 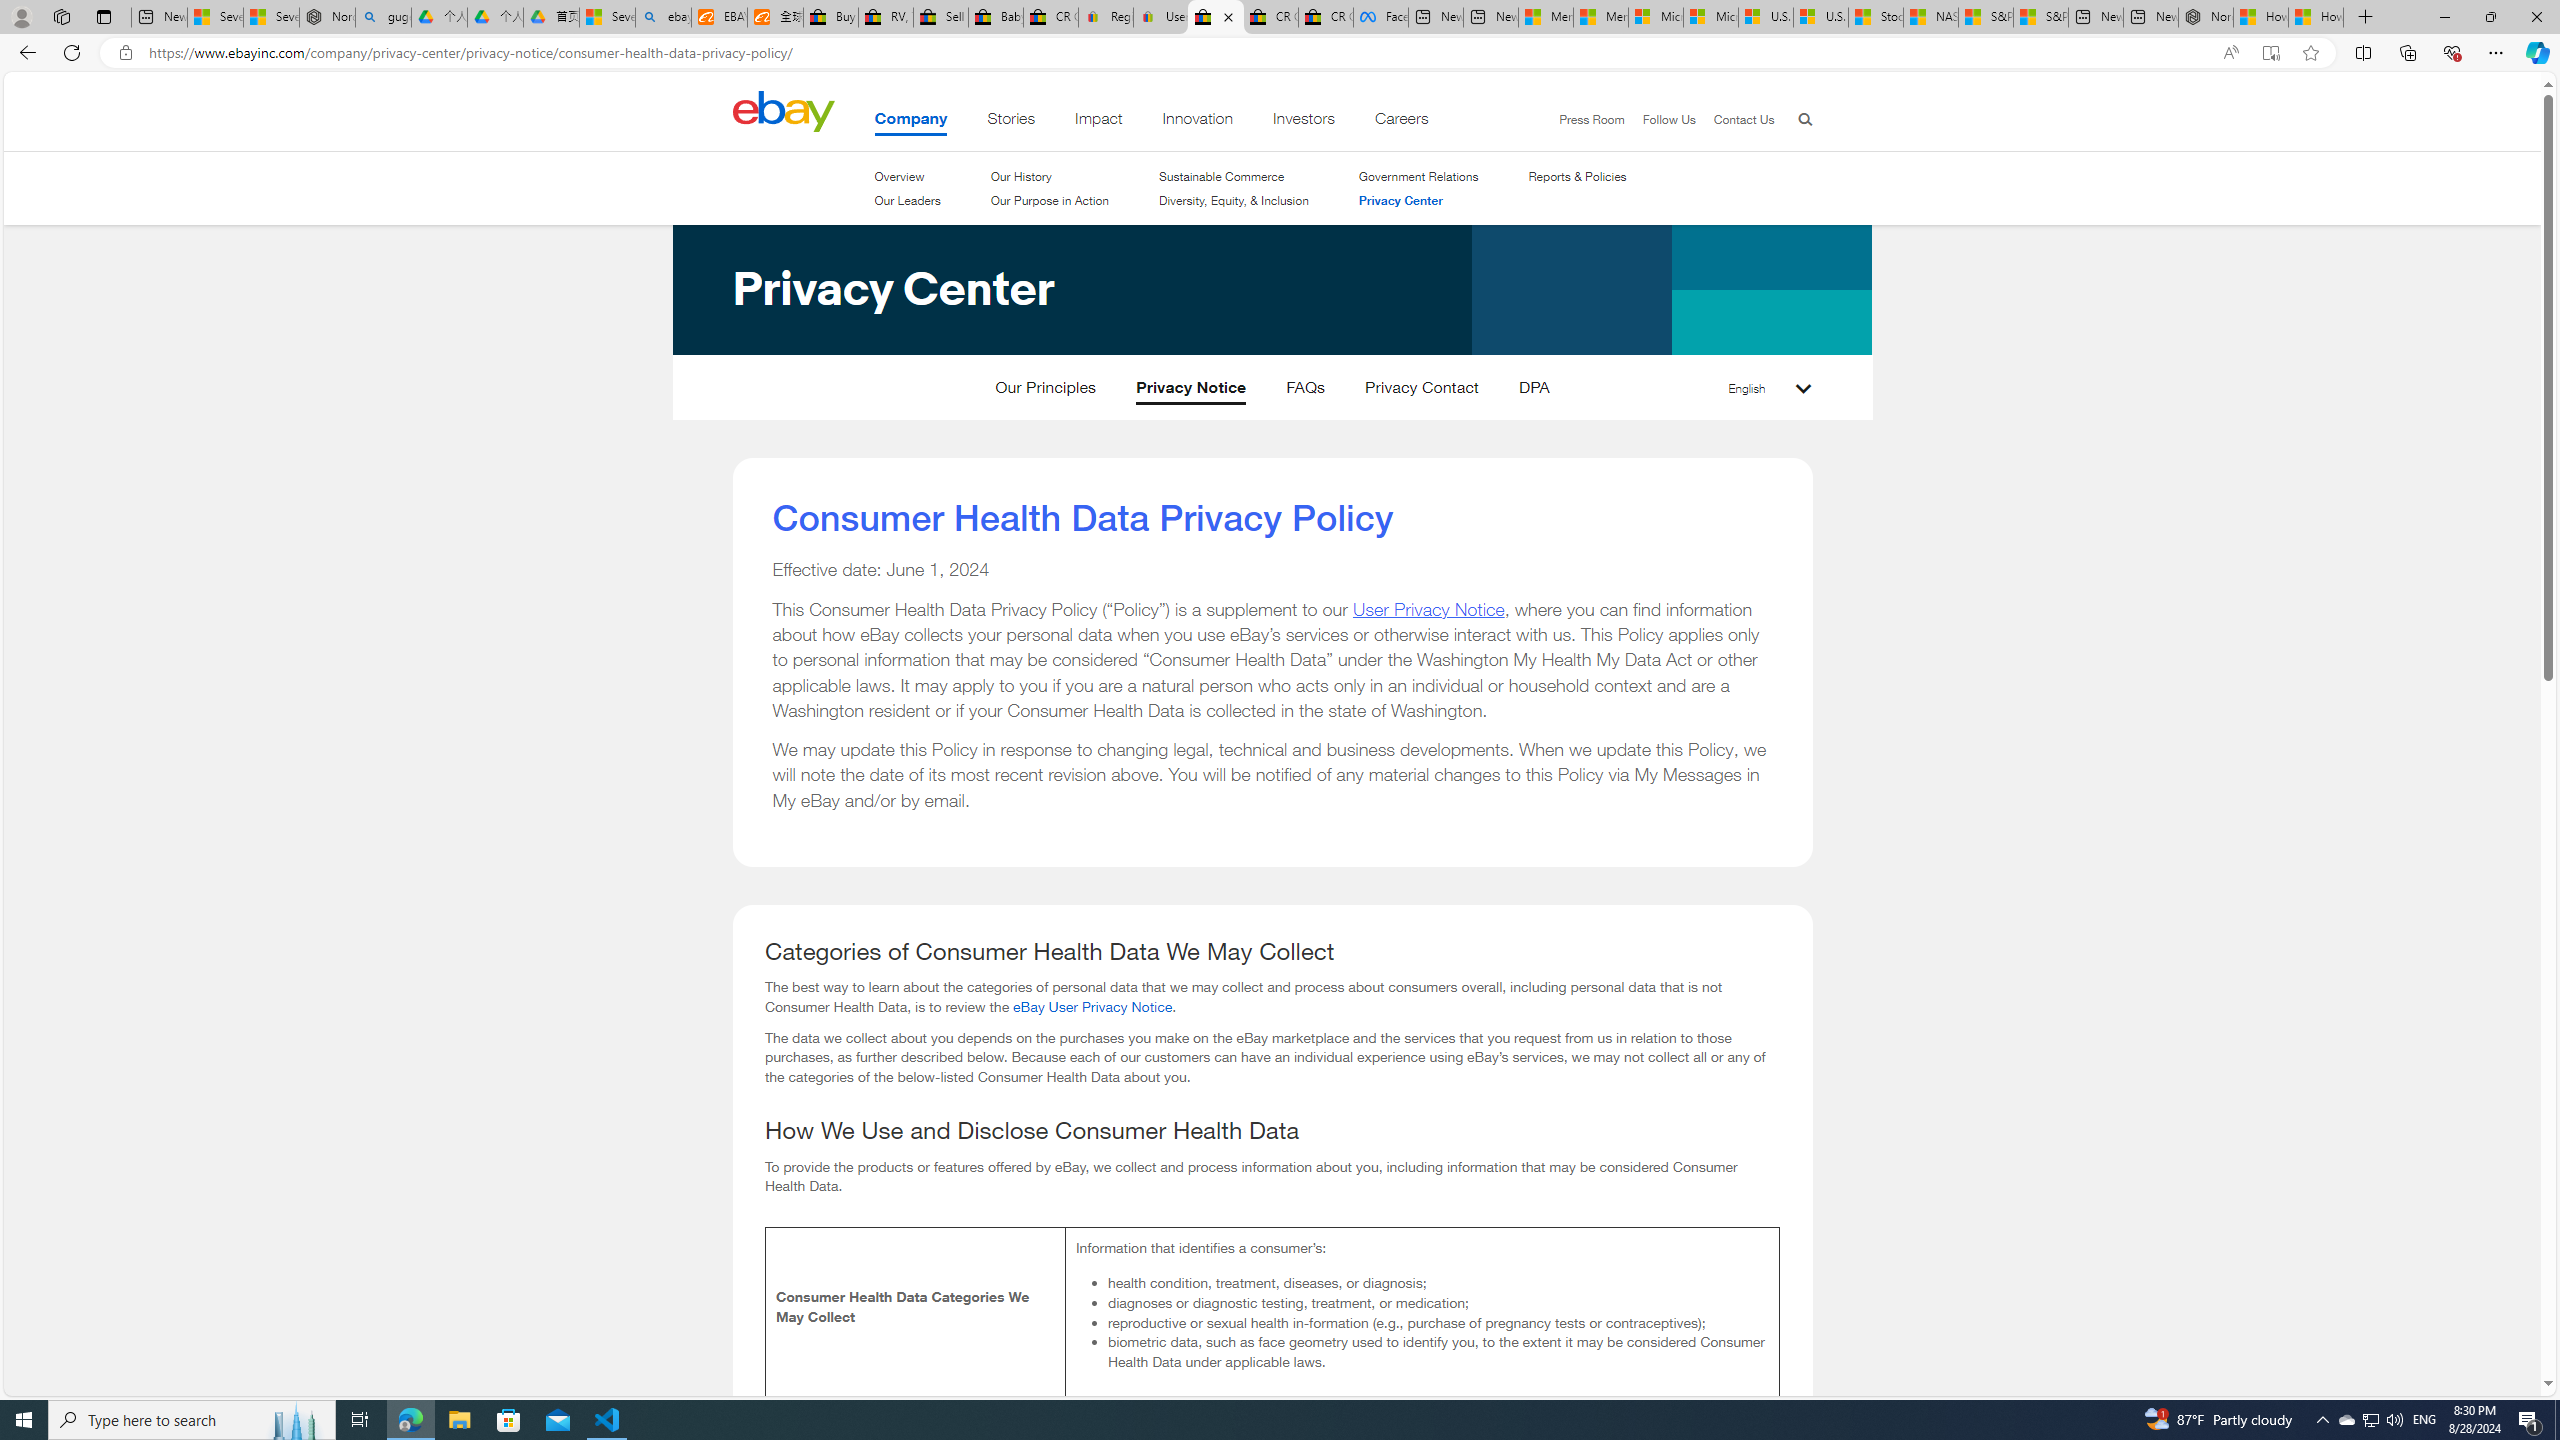 I want to click on Company . This is the current section., so click(x=910, y=122).